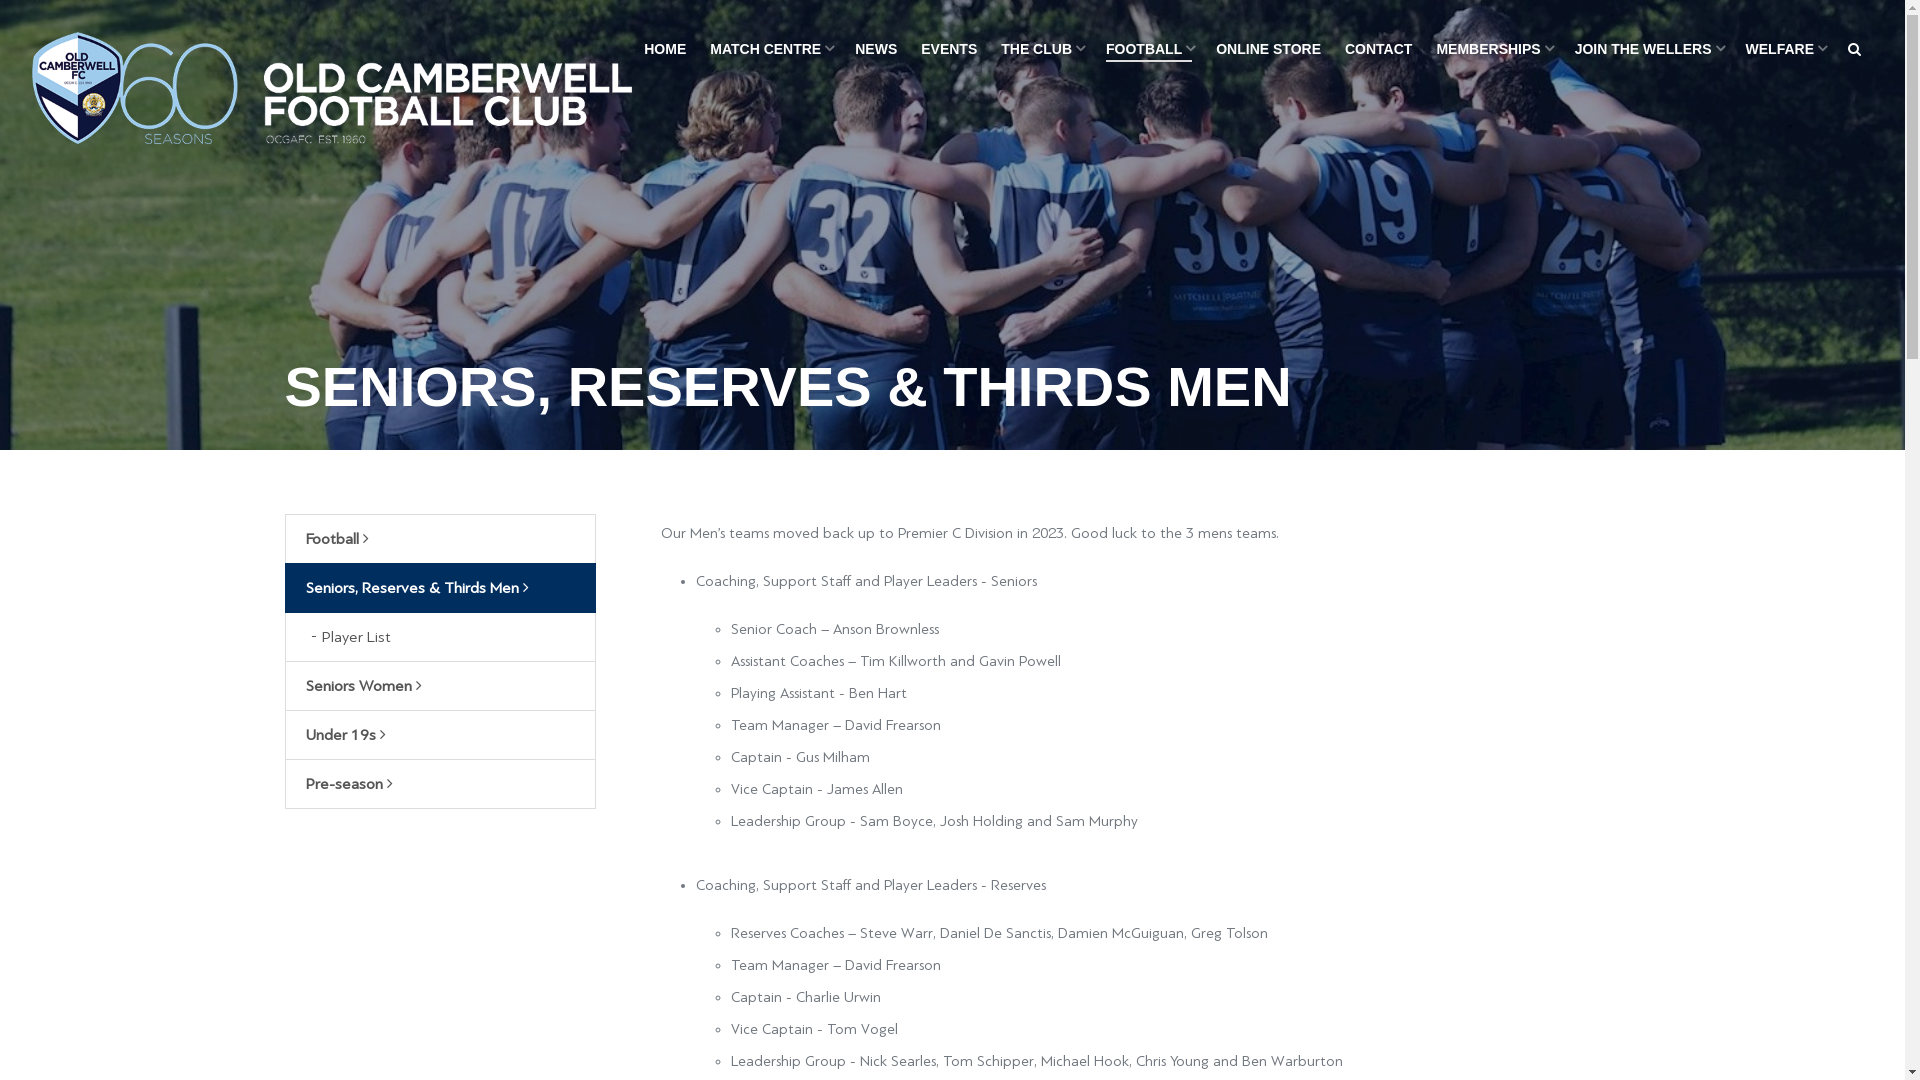  I want to click on NEWS, so click(876, 50).